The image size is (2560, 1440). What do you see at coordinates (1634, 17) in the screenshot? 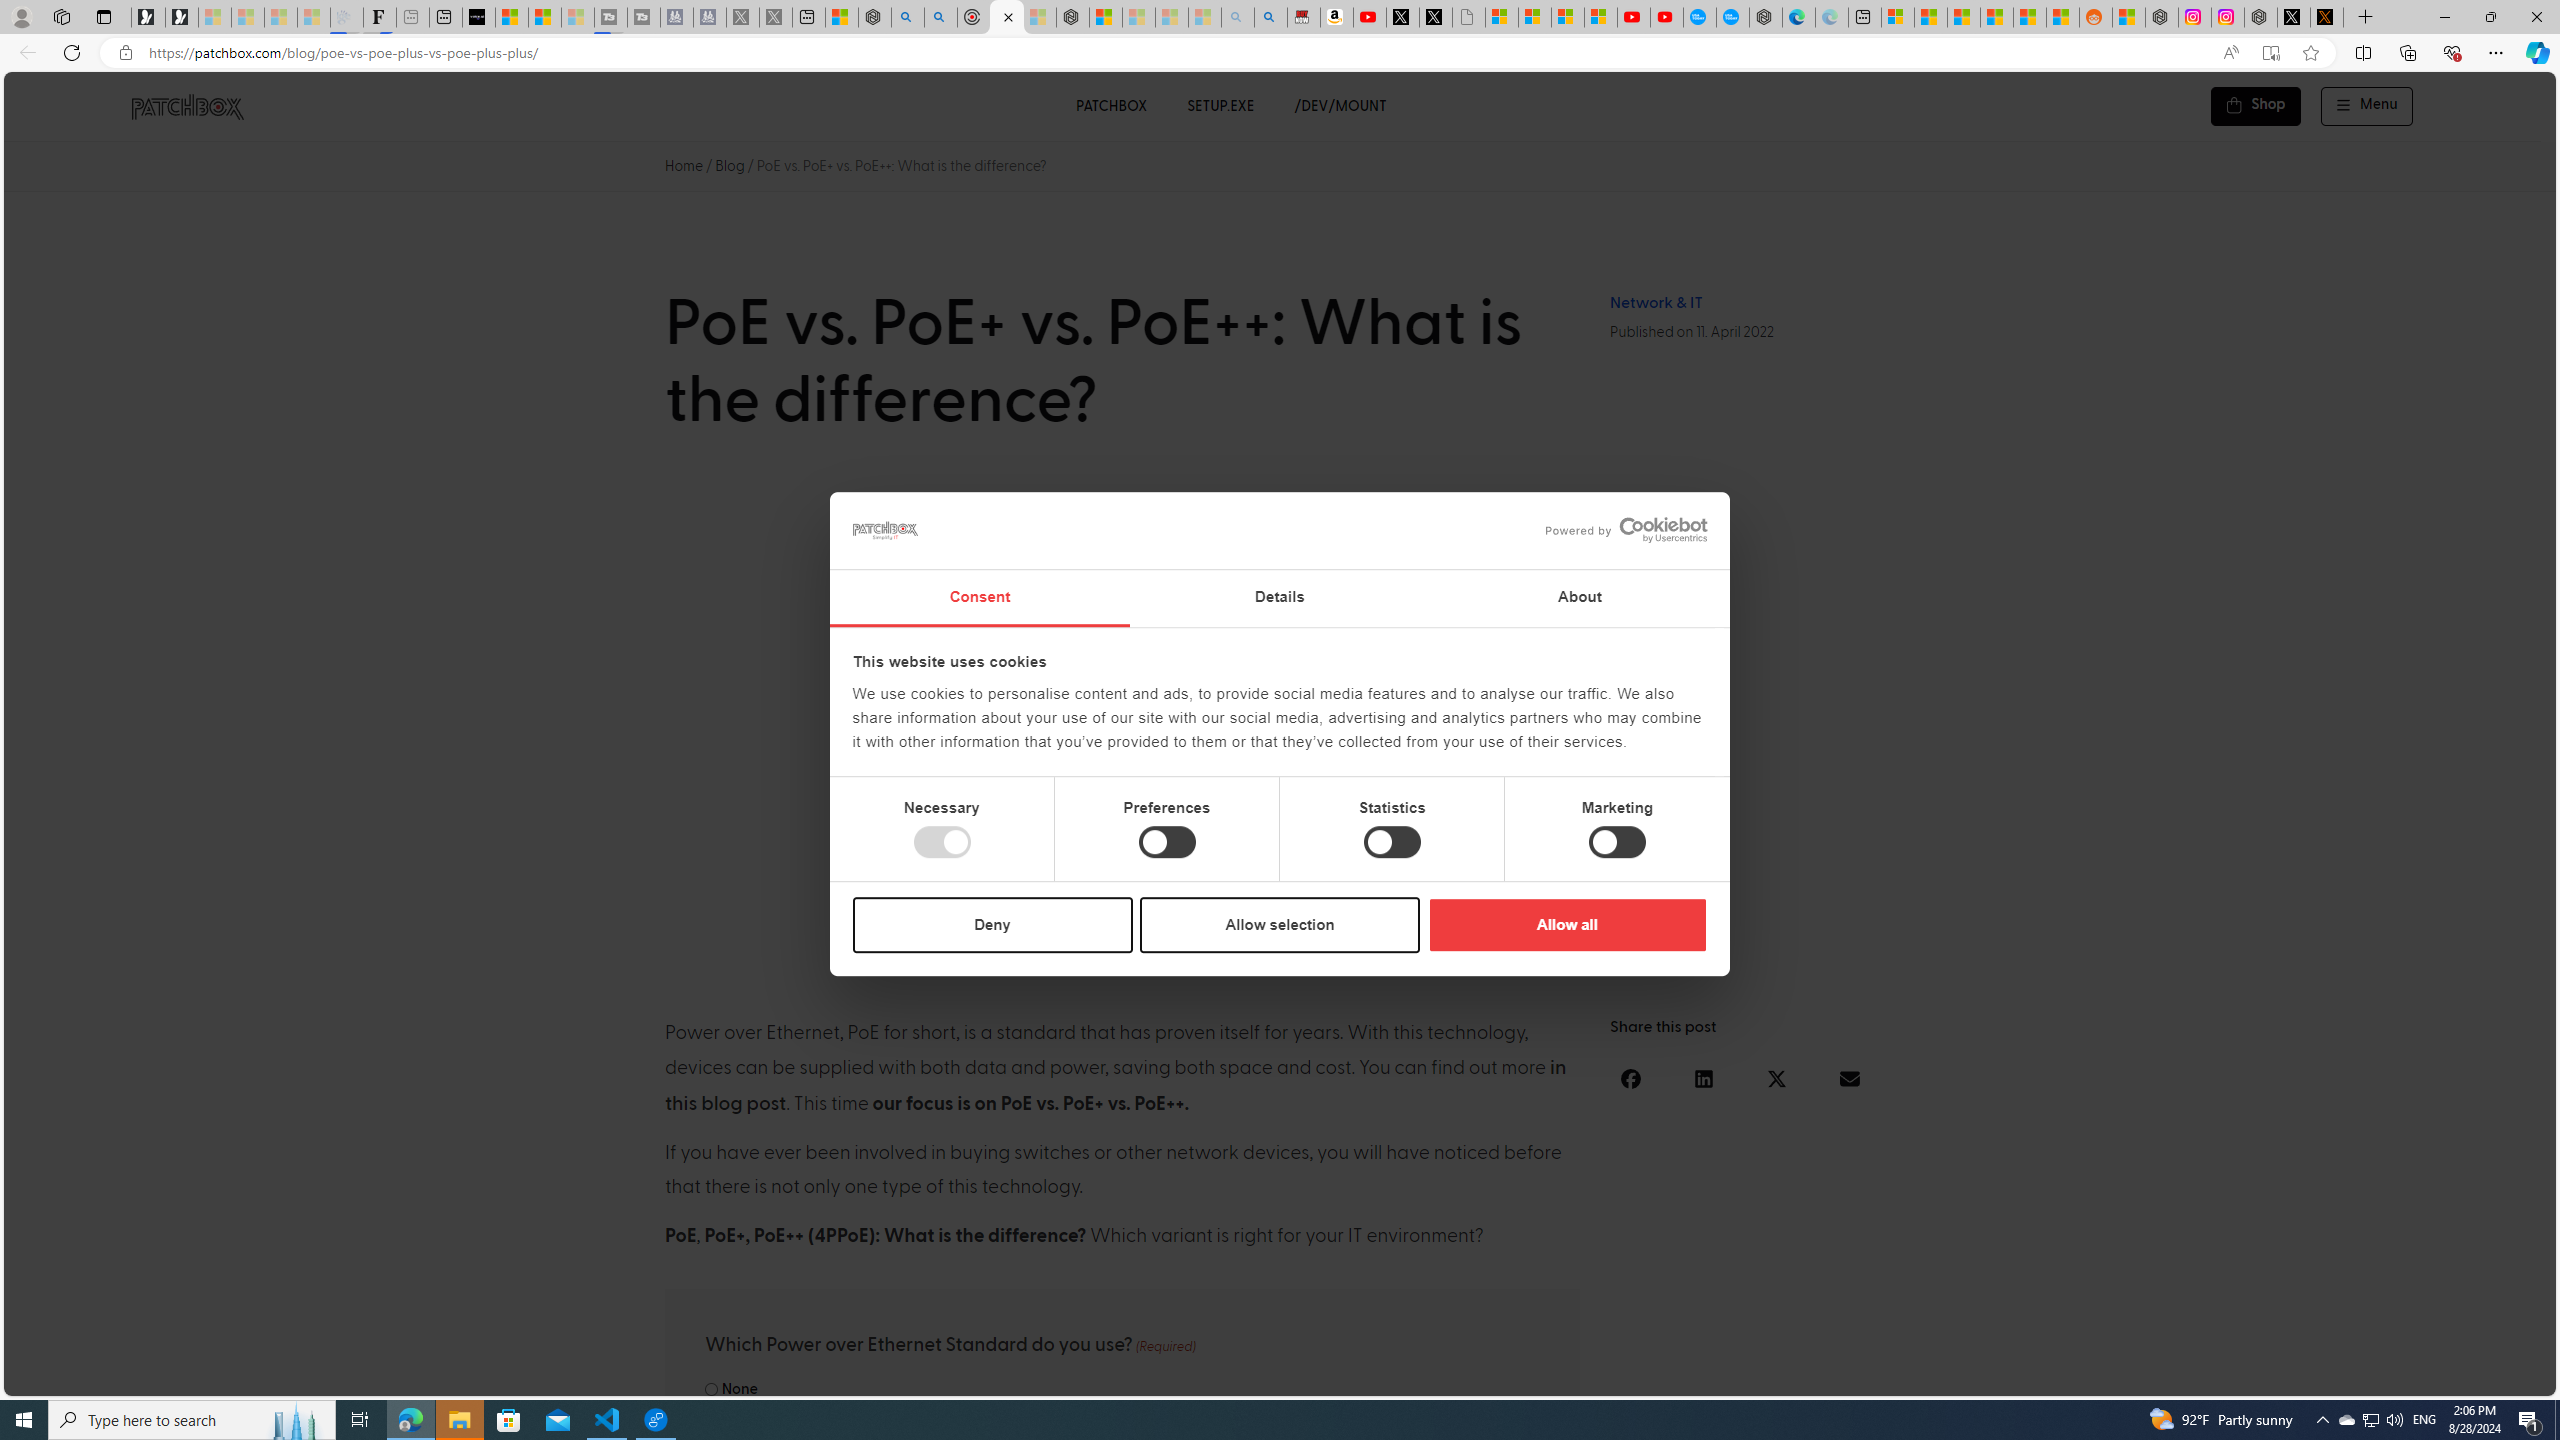
I see `Gloom - YouTube` at bounding box center [1634, 17].